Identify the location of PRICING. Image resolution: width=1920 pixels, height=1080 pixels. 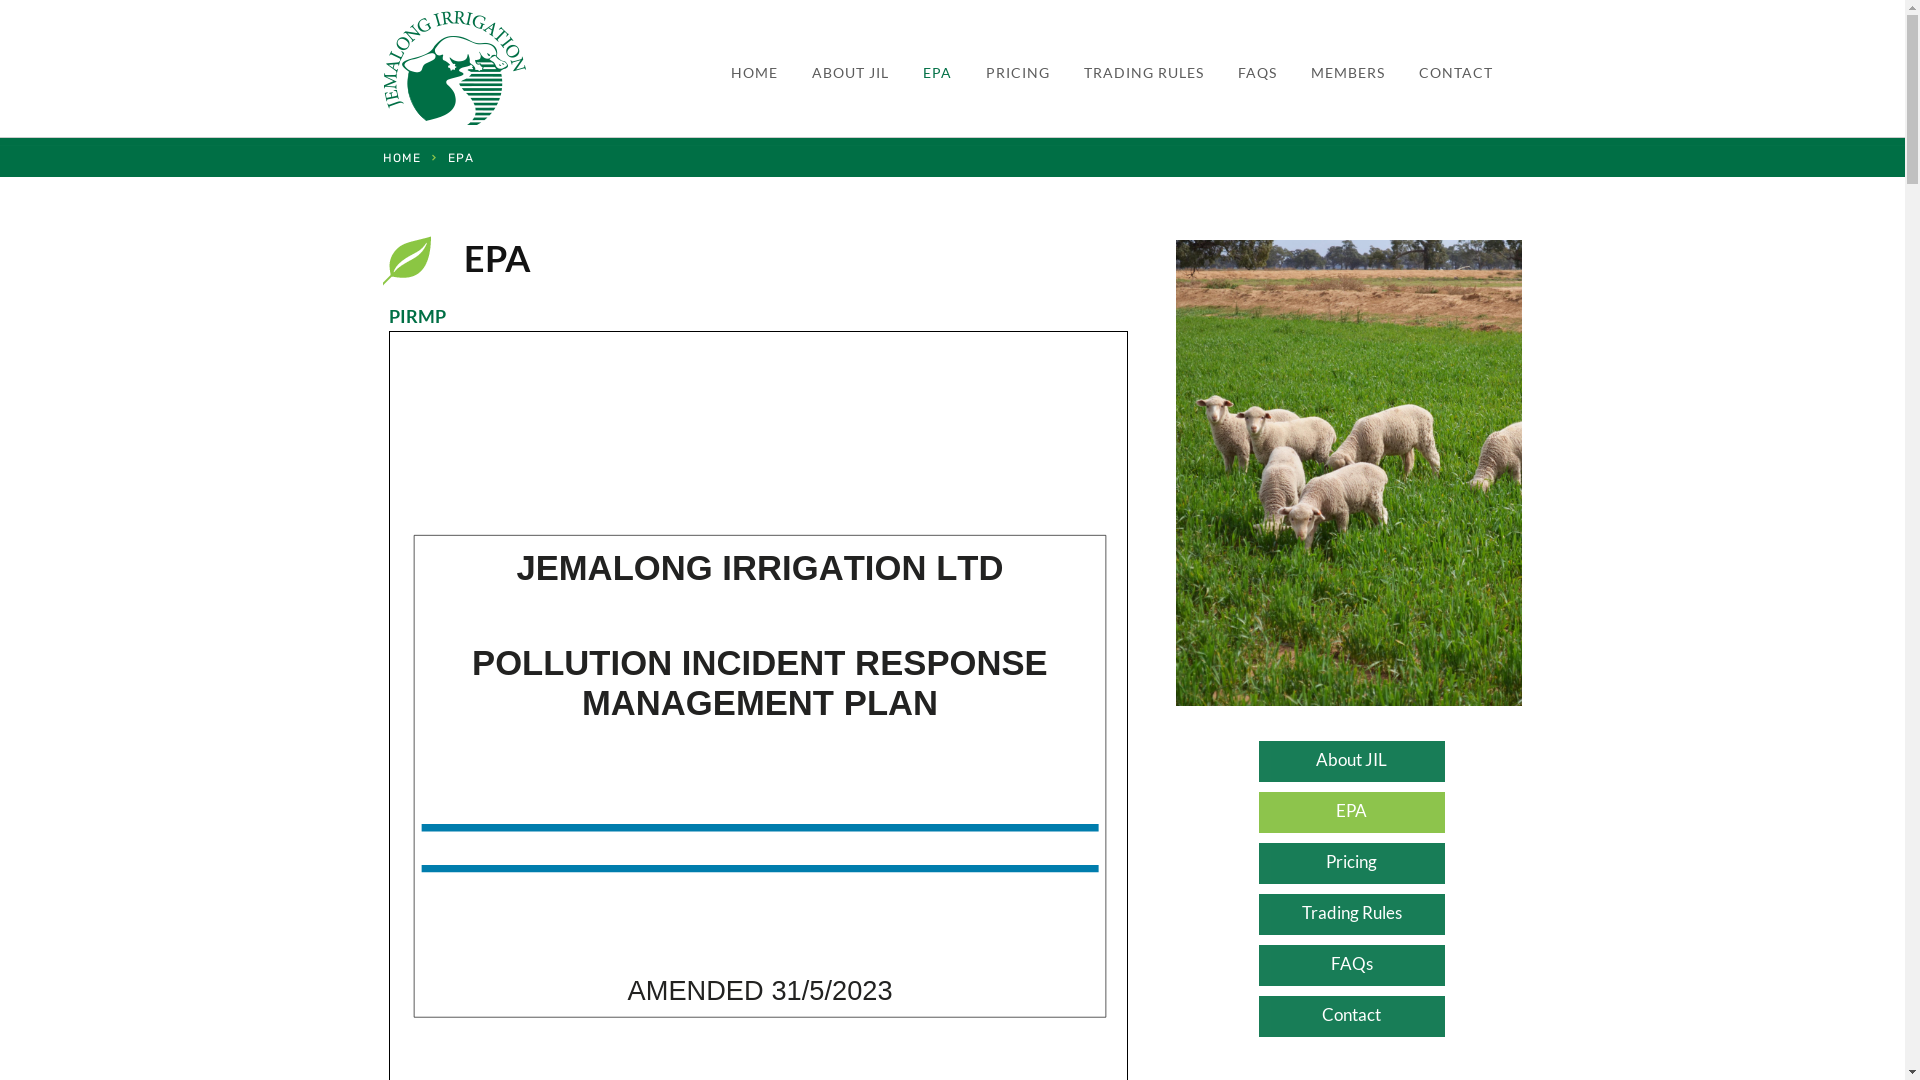
(1018, 72).